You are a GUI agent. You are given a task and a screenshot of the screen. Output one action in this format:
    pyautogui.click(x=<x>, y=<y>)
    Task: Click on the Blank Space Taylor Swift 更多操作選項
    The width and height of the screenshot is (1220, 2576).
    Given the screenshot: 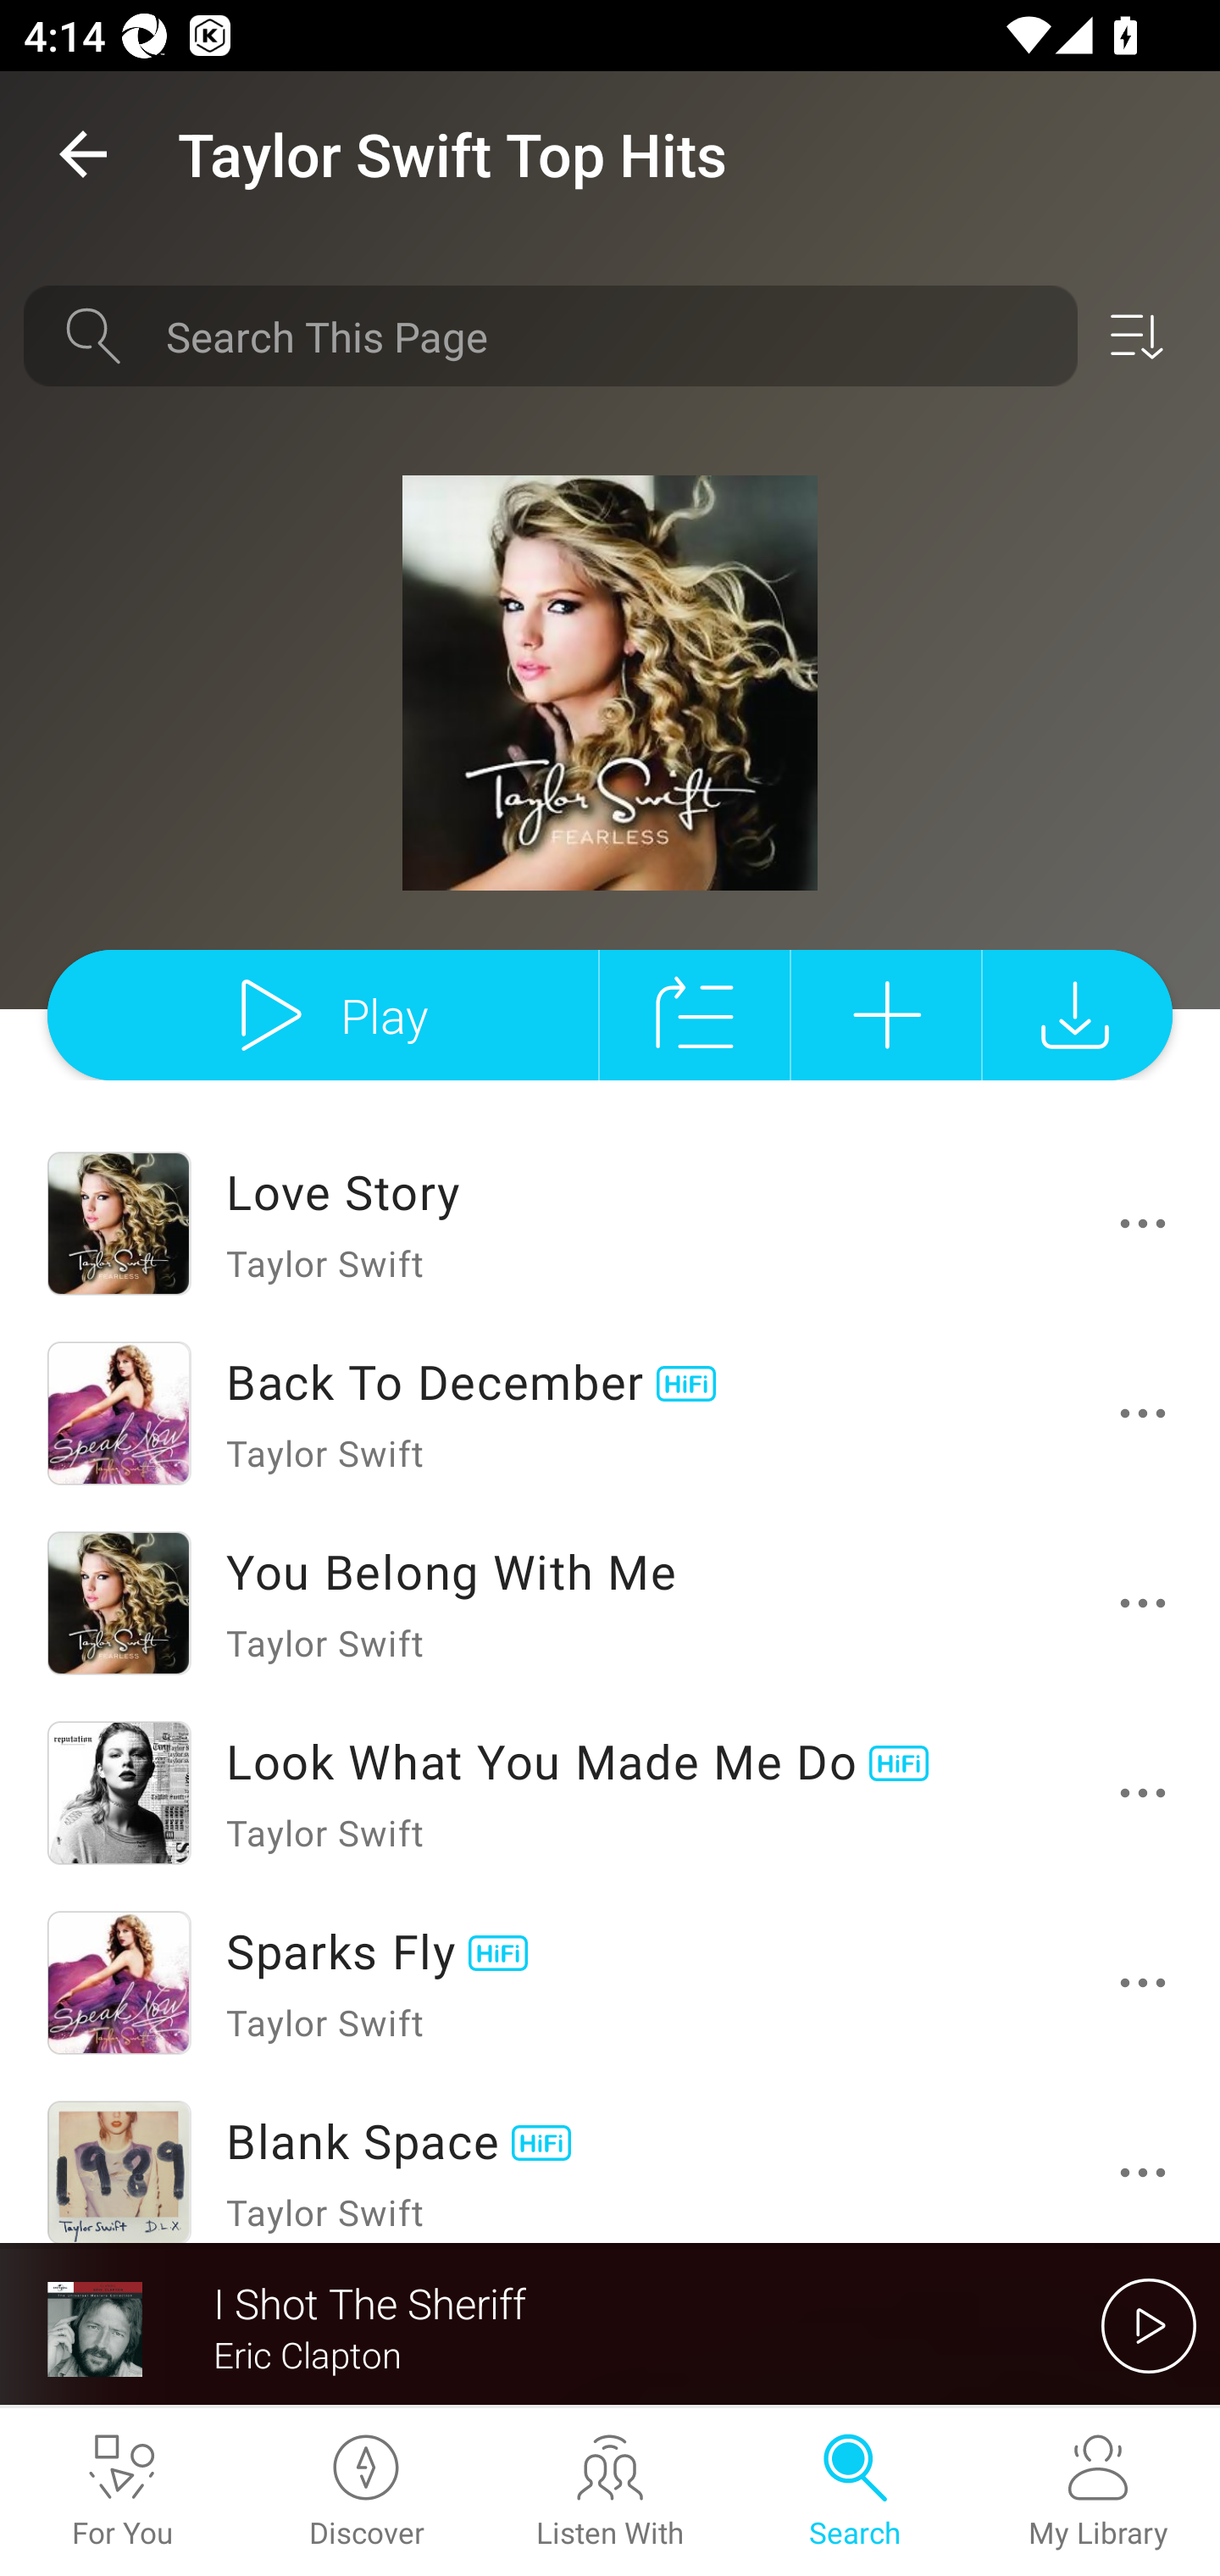 What is the action you would take?
    pyautogui.click(x=610, y=2161)
    